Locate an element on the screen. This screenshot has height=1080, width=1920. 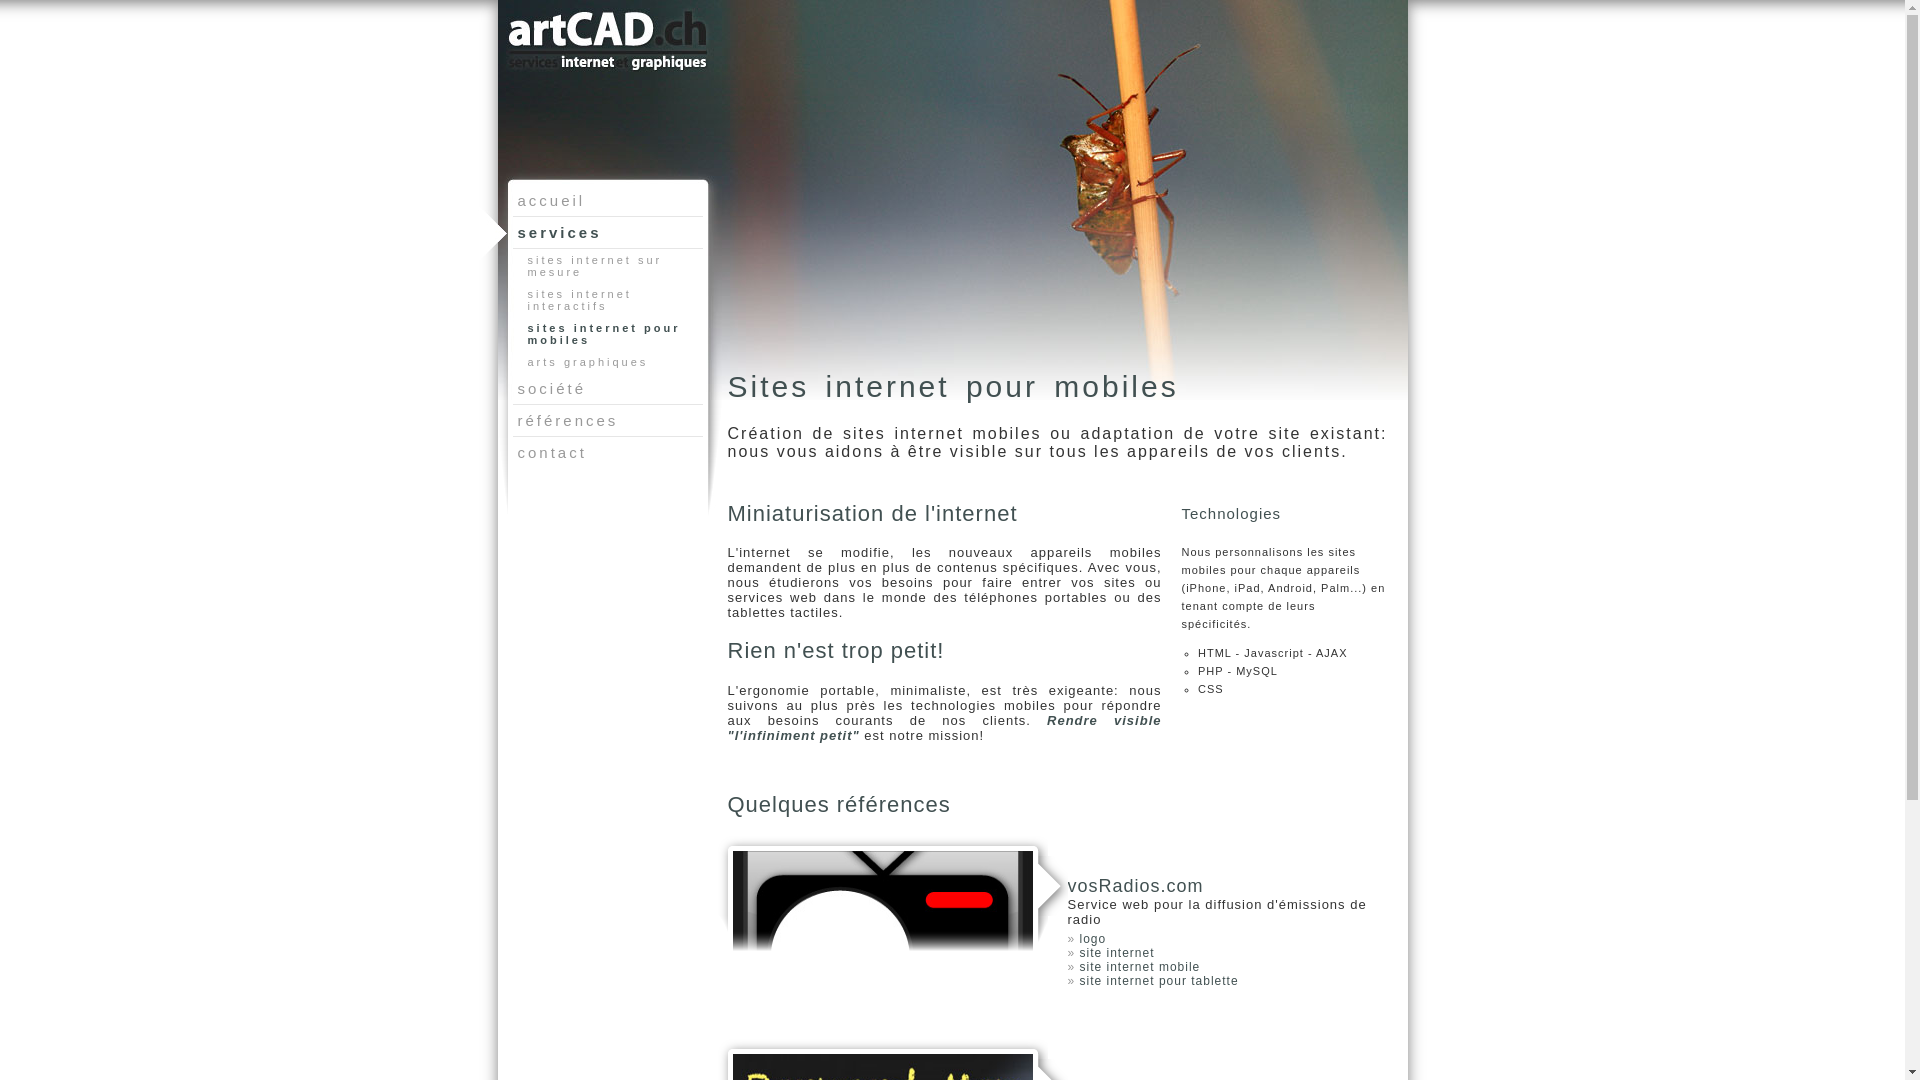
sites internet interactifs is located at coordinates (612, 300).